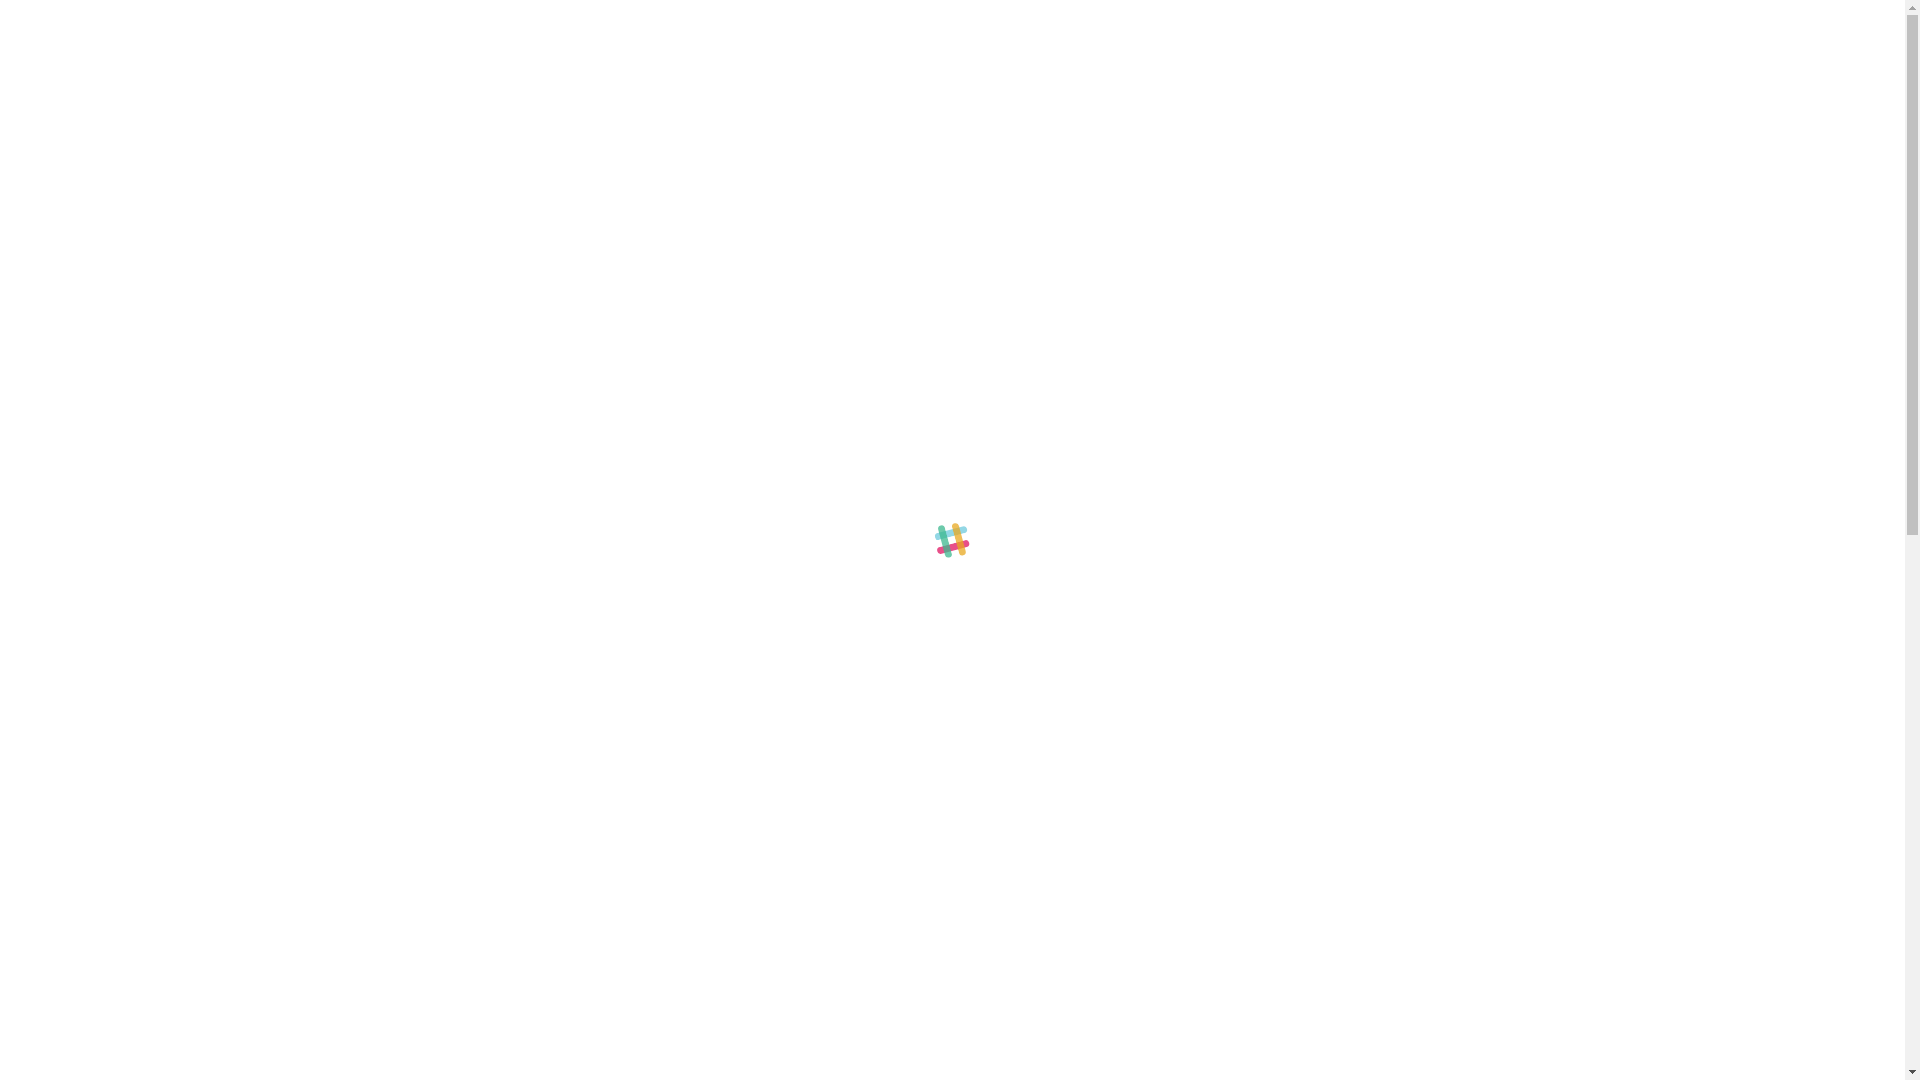 The image size is (1920, 1080). What do you see at coordinates (1266, 784) in the screenshot?
I see `search` at bounding box center [1266, 784].